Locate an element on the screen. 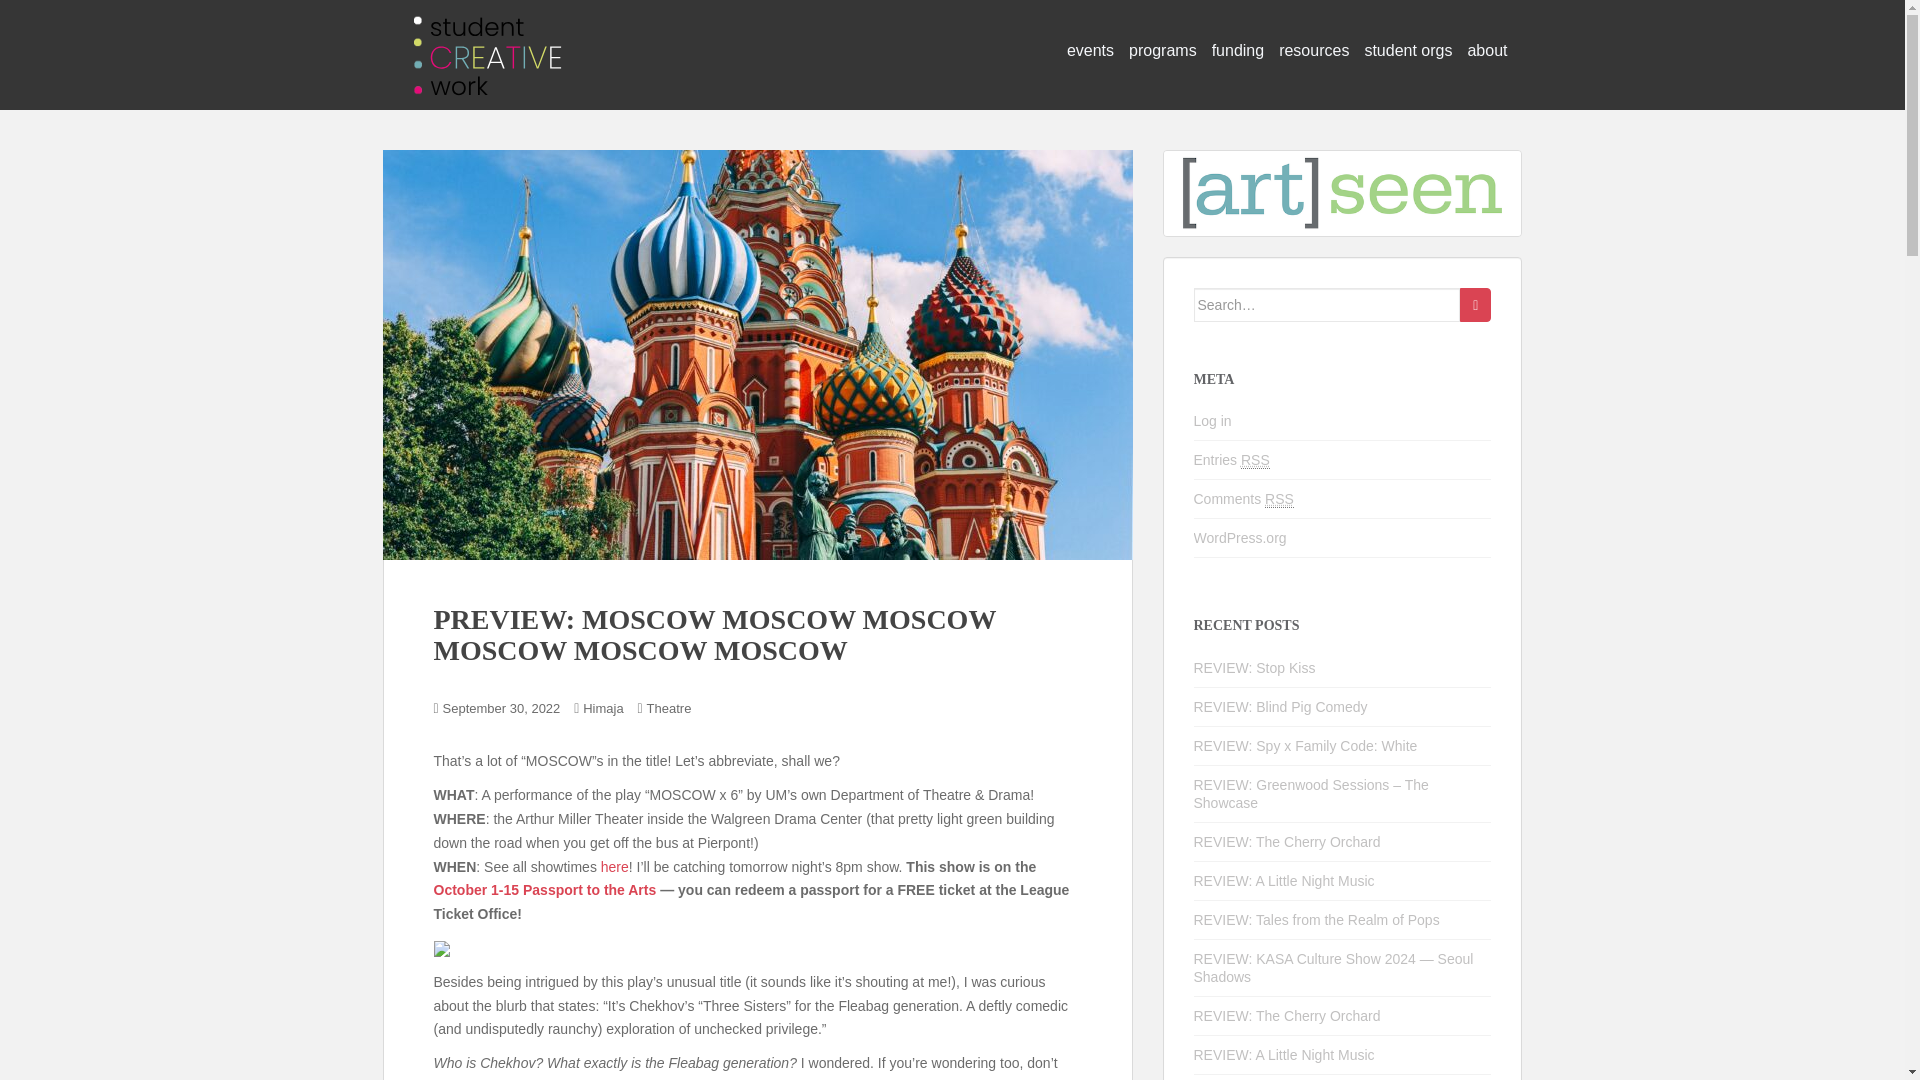 The width and height of the screenshot is (1920, 1080). REVIEW: Stop Kiss is located at coordinates (1254, 668).